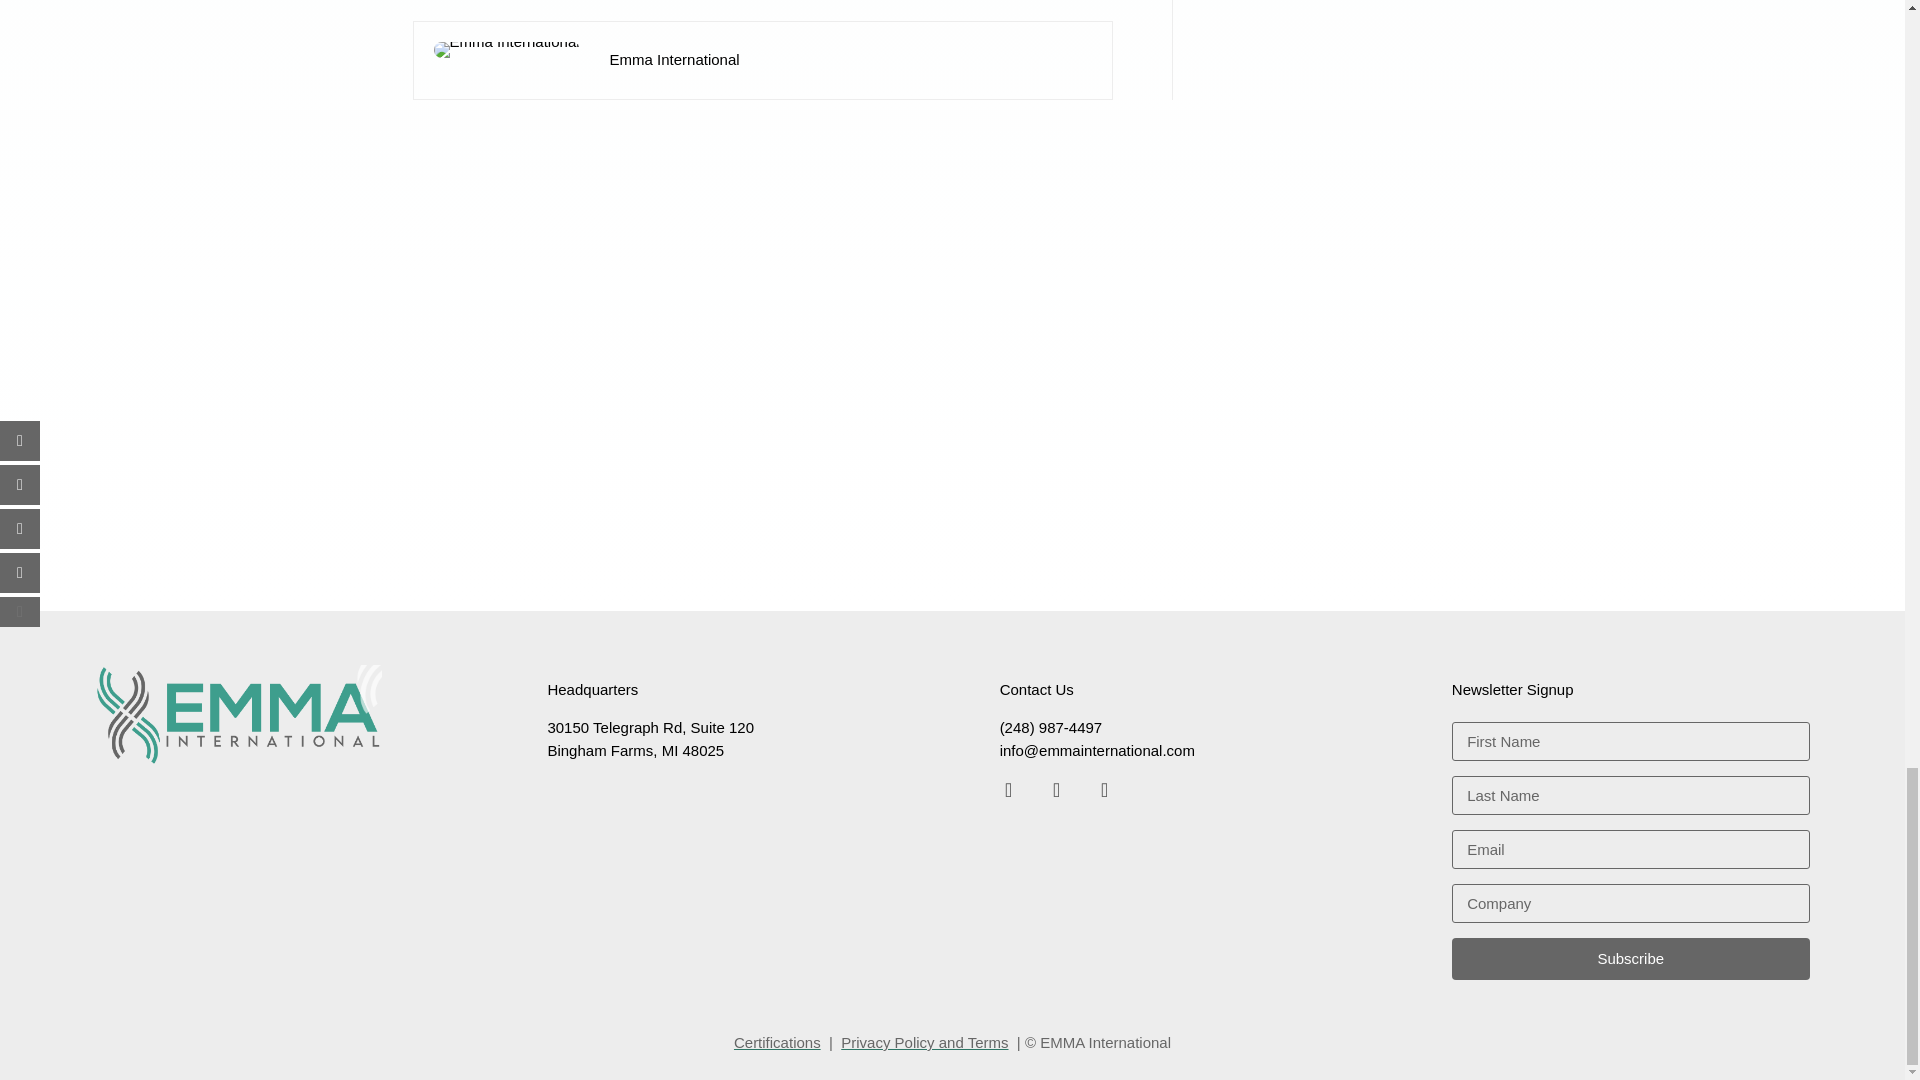 Image resolution: width=1920 pixels, height=1080 pixels. Describe the element at coordinates (1630, 958) in the screenshot. I see `Subscribe` at that location.